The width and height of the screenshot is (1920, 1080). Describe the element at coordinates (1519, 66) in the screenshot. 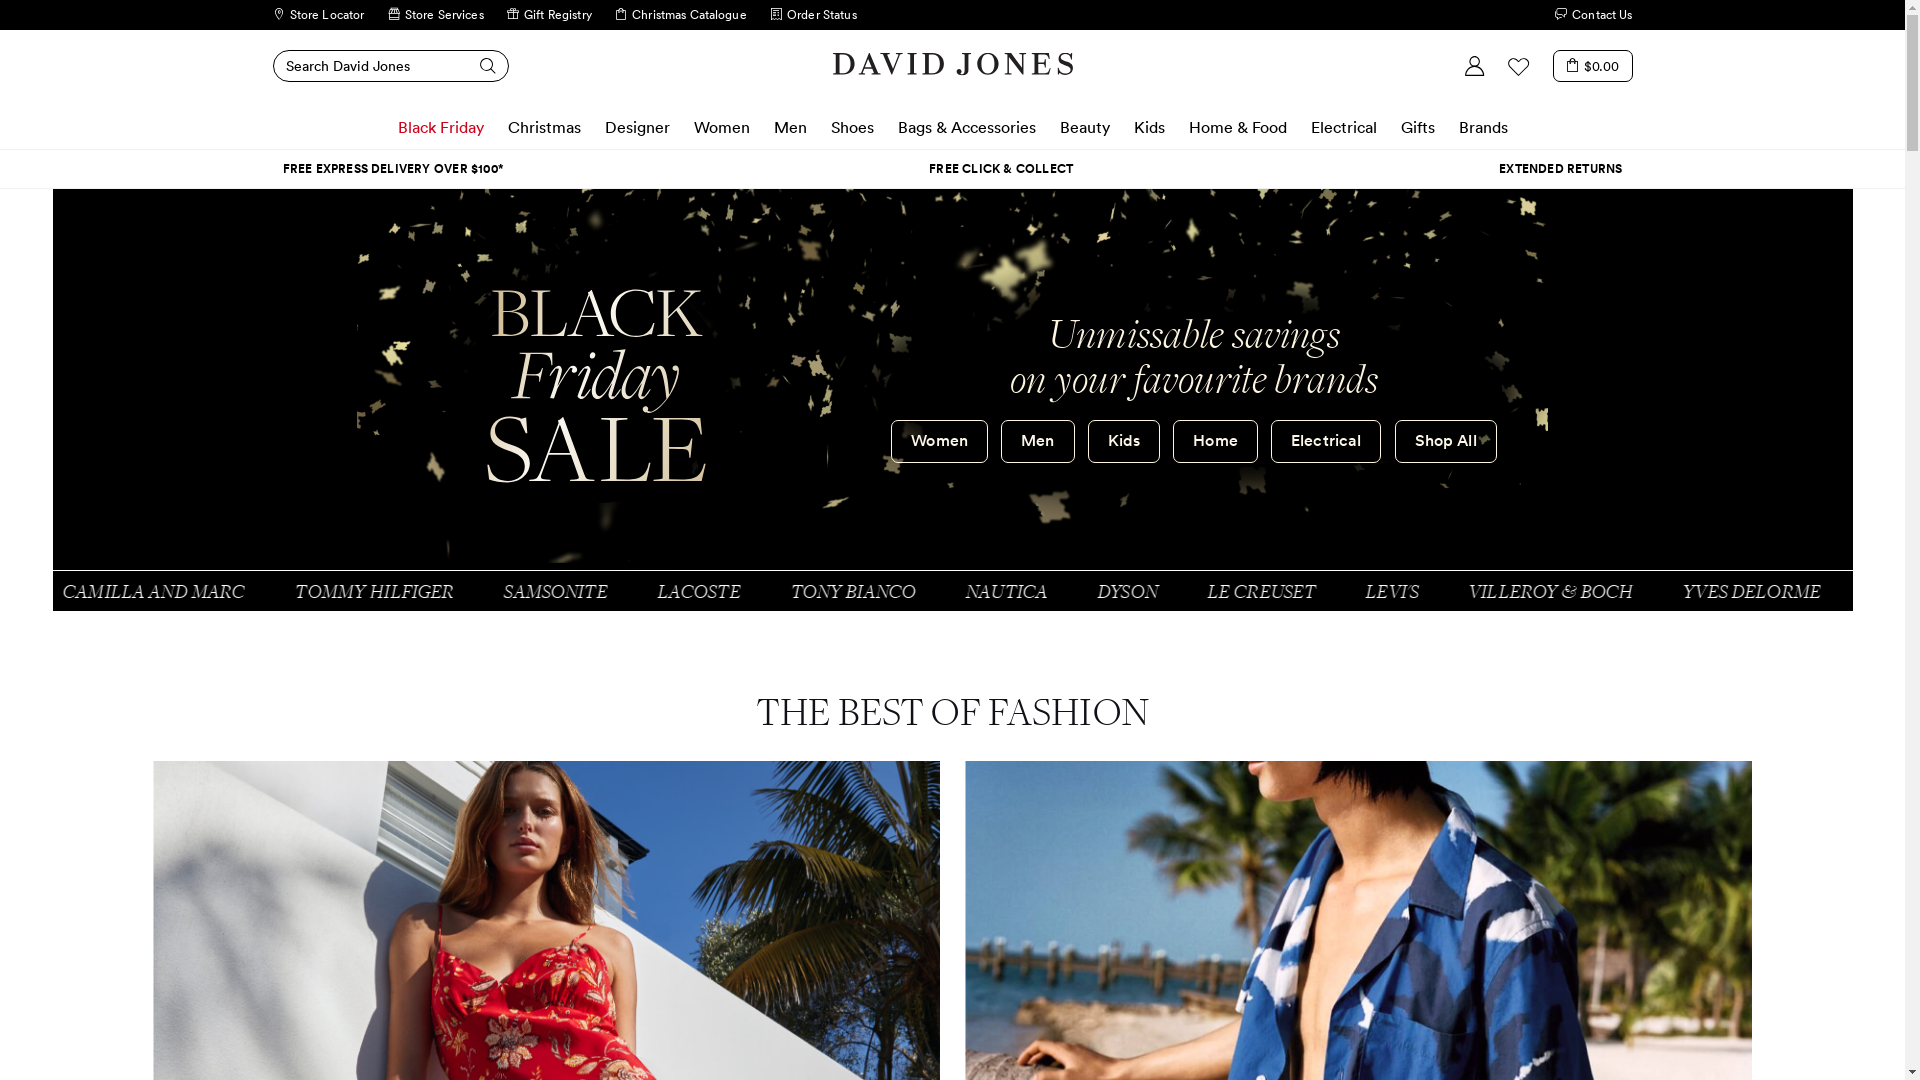

I see `wishlist` at that location.